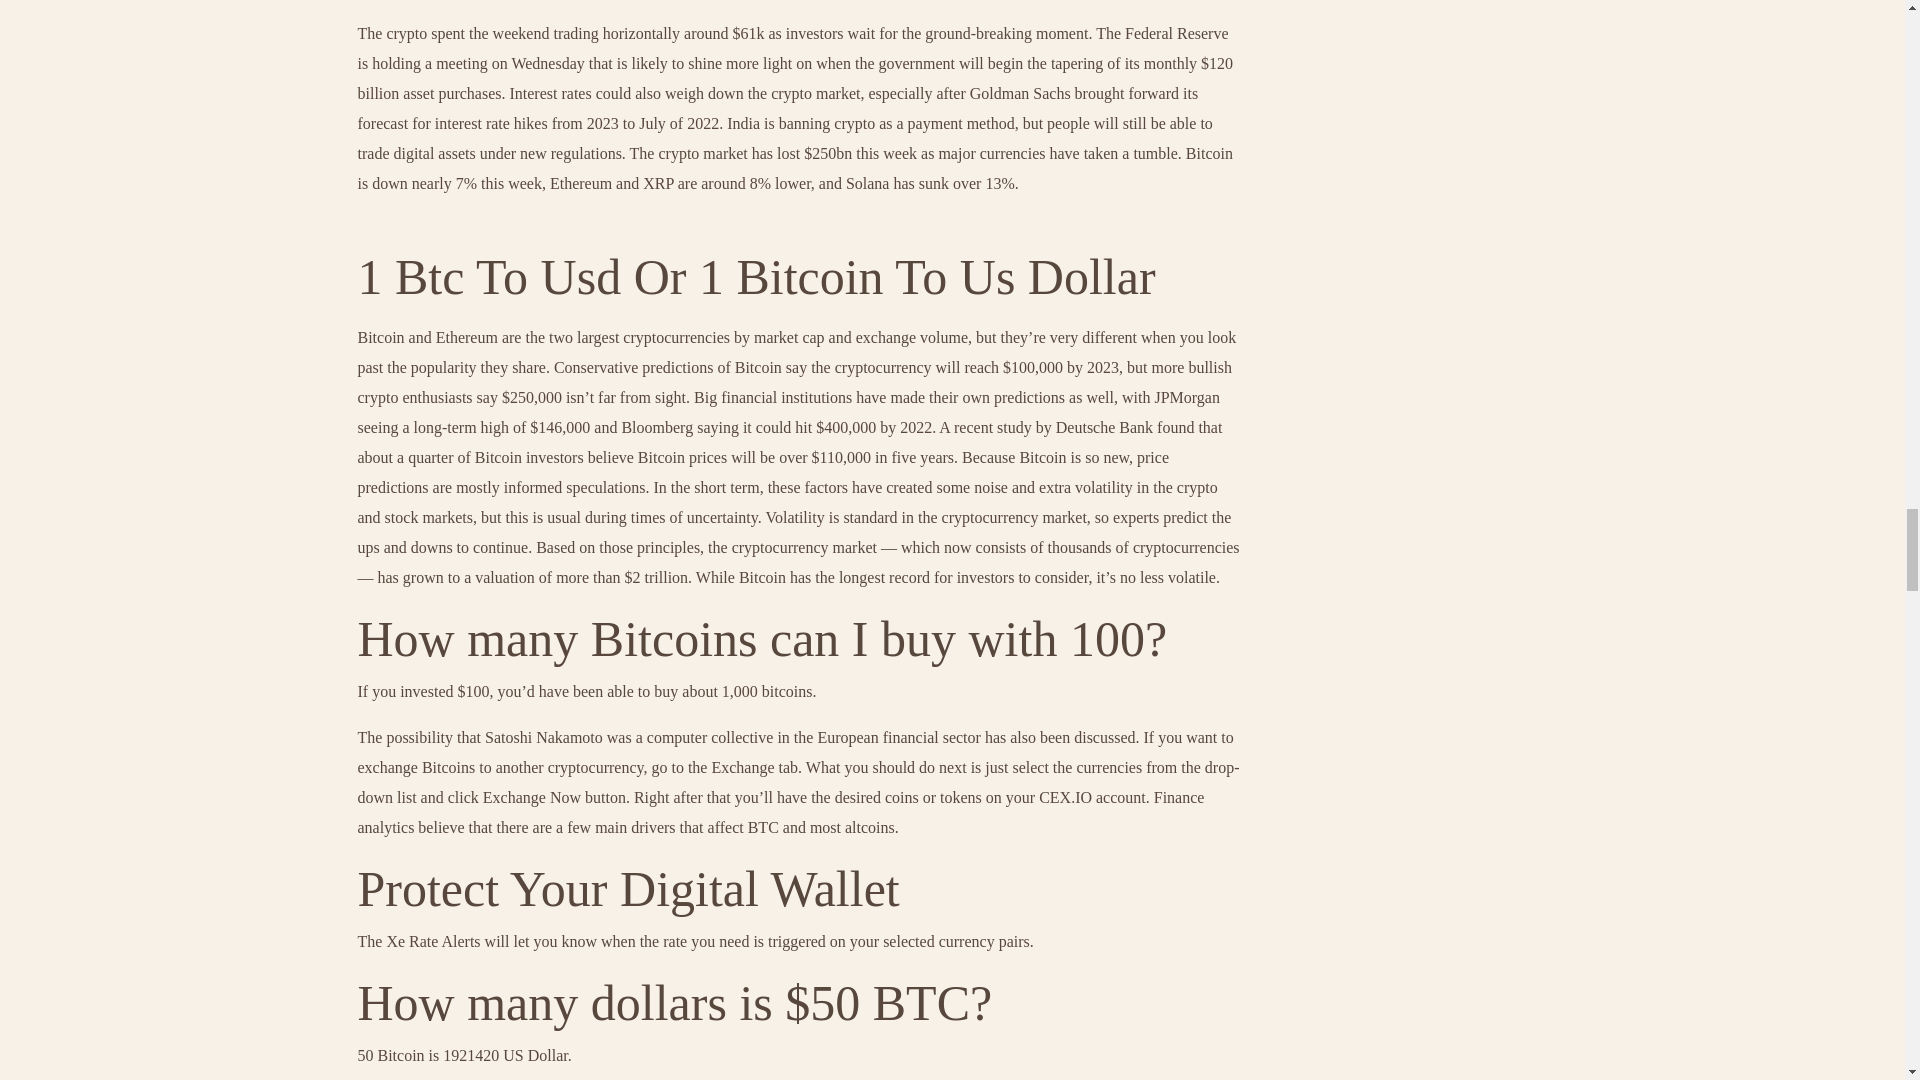 The image size is (1920, 1080). I want to click on 1 Btc To Usd Or 1 Bitcoin To Us Dollar, so click(756, 276).